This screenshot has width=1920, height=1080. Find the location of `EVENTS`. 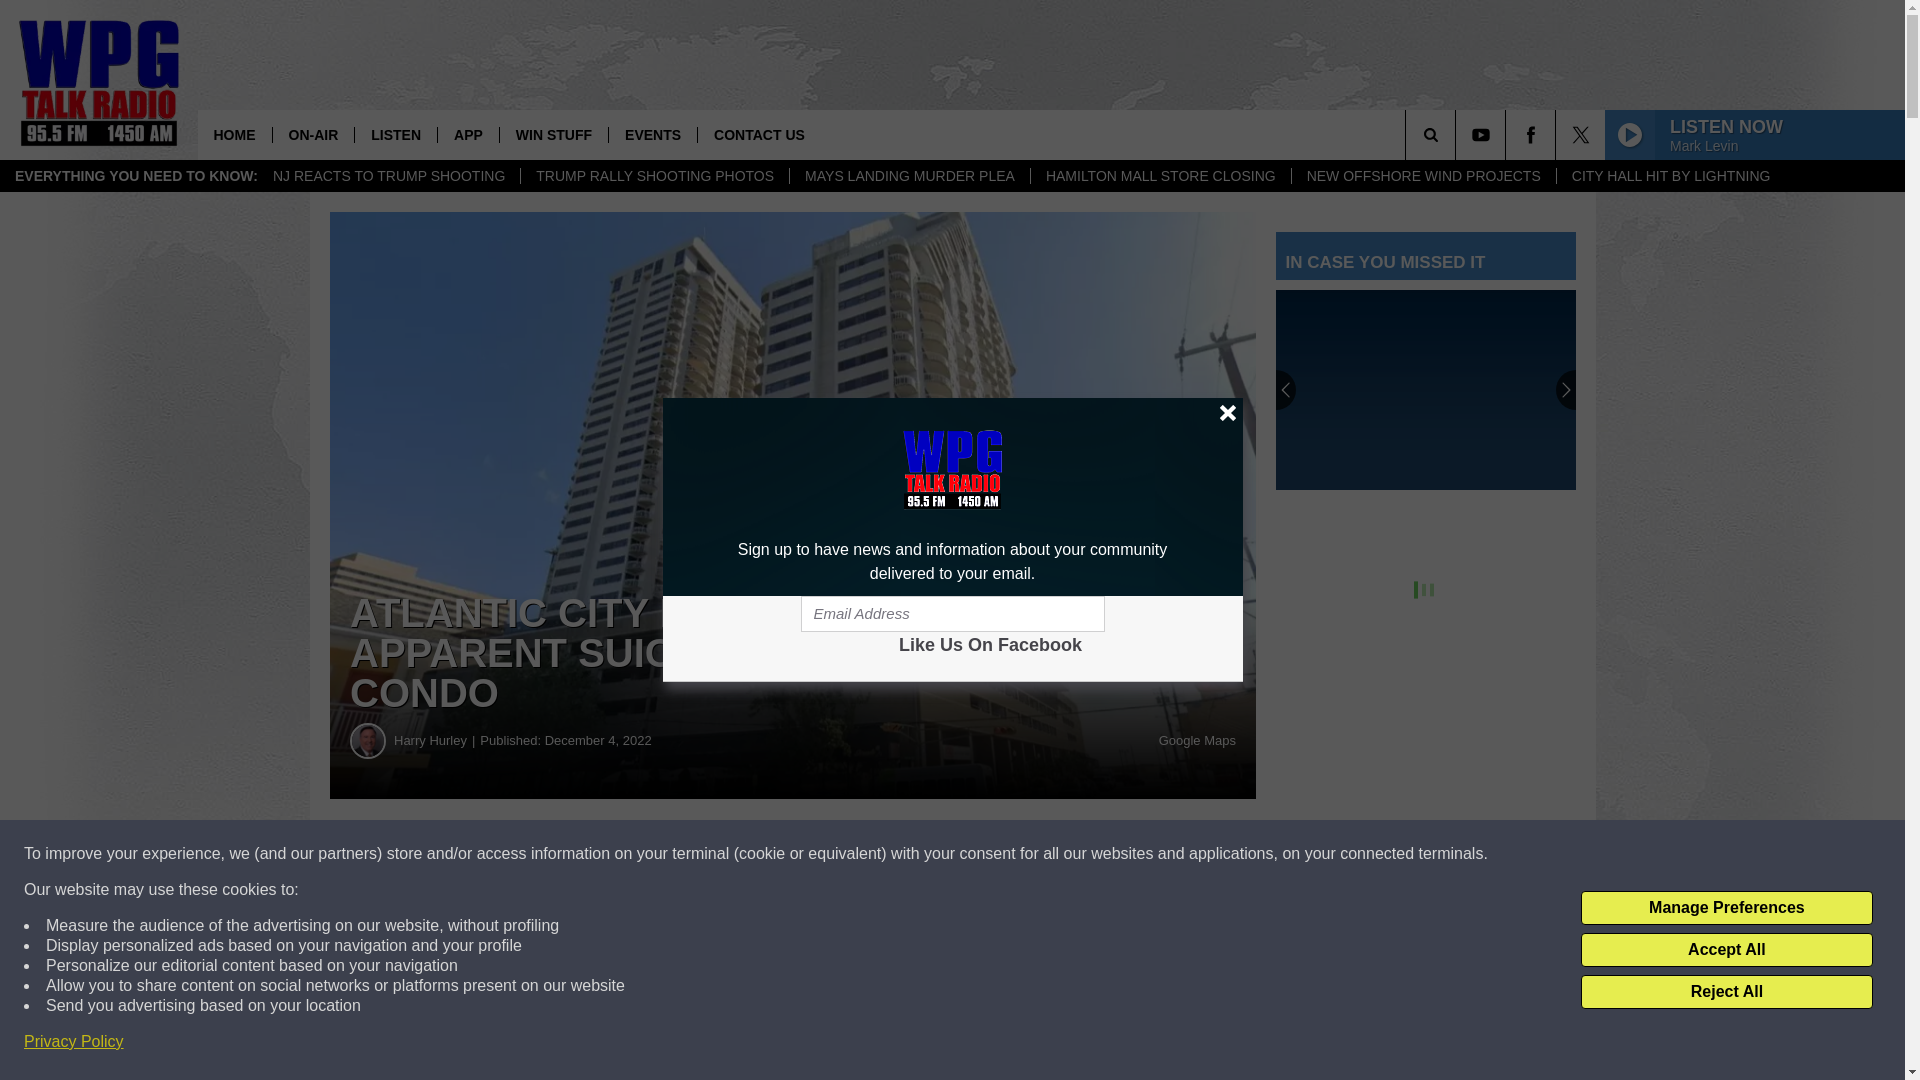

EVENTS is located at coordinates (652, 134).